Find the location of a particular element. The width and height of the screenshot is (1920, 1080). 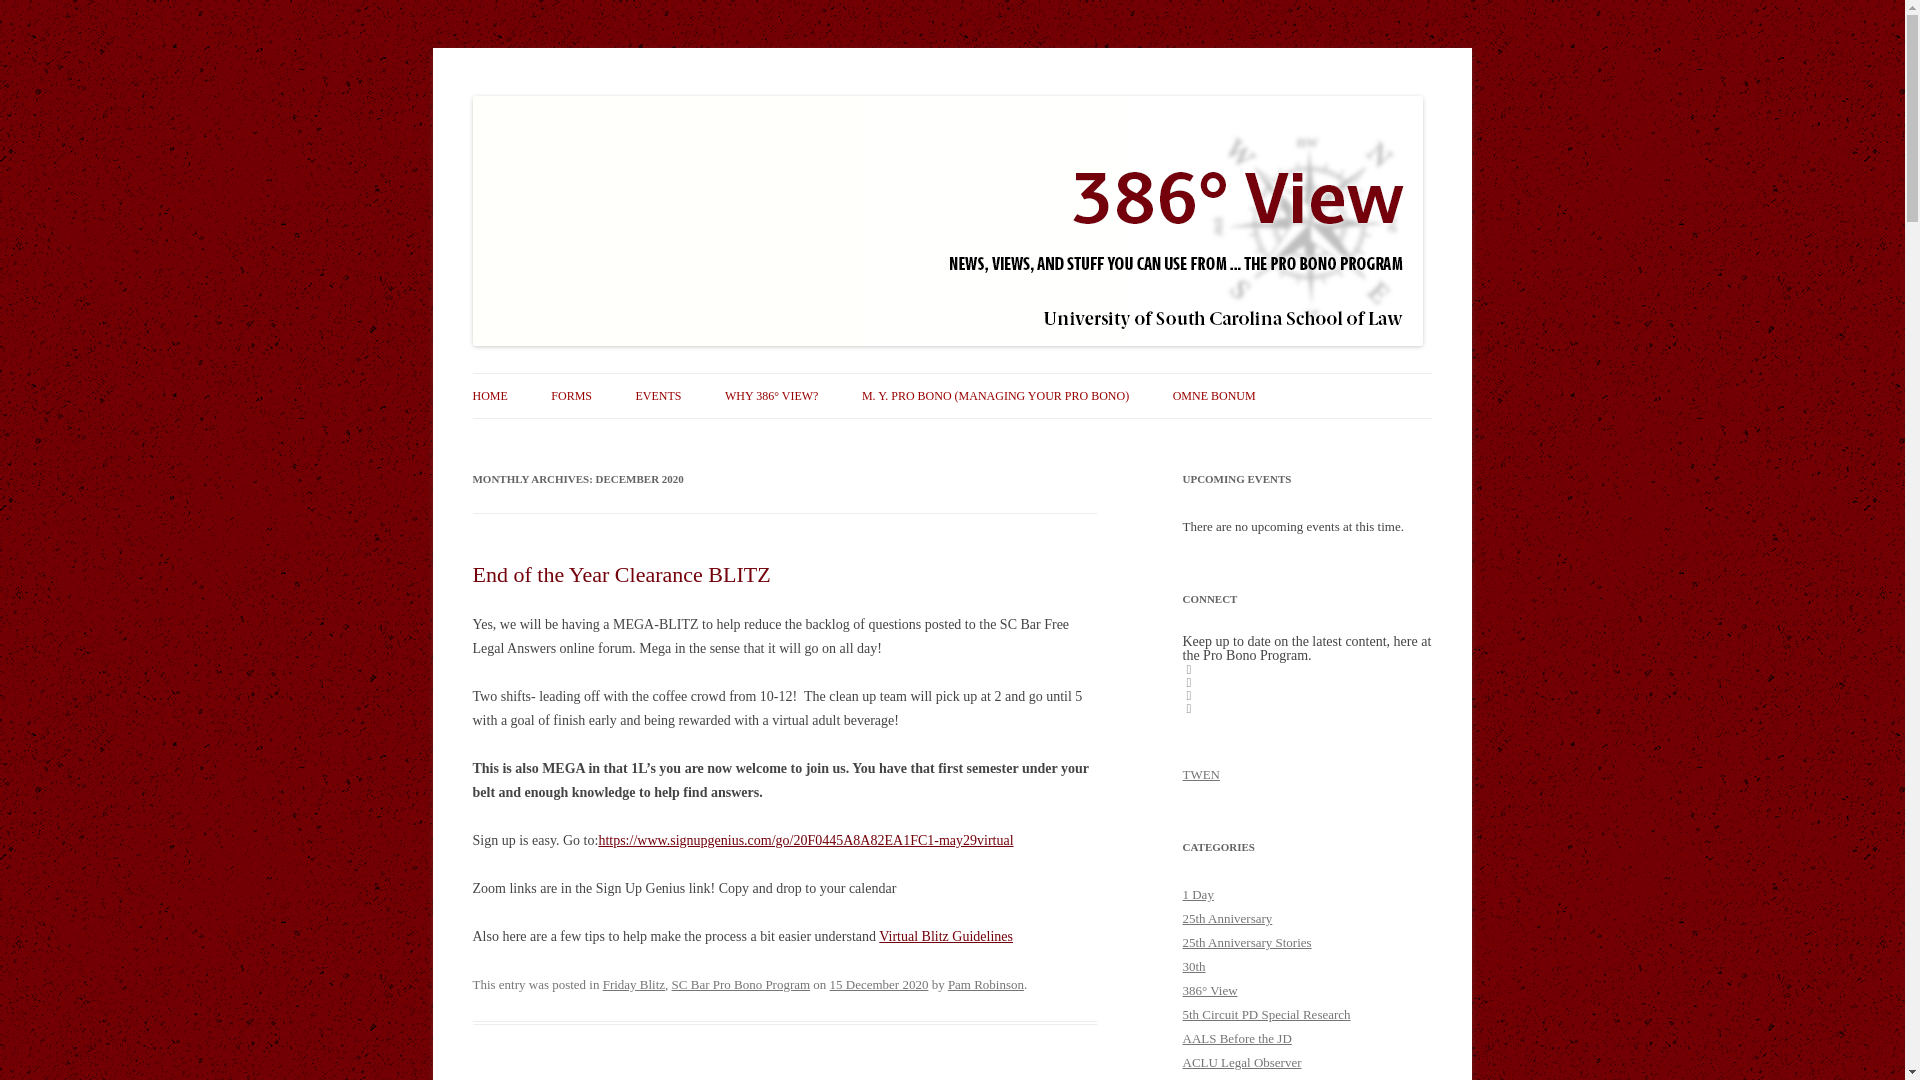

View all posts by Pam Robinson is located at coordinates (986, 984).